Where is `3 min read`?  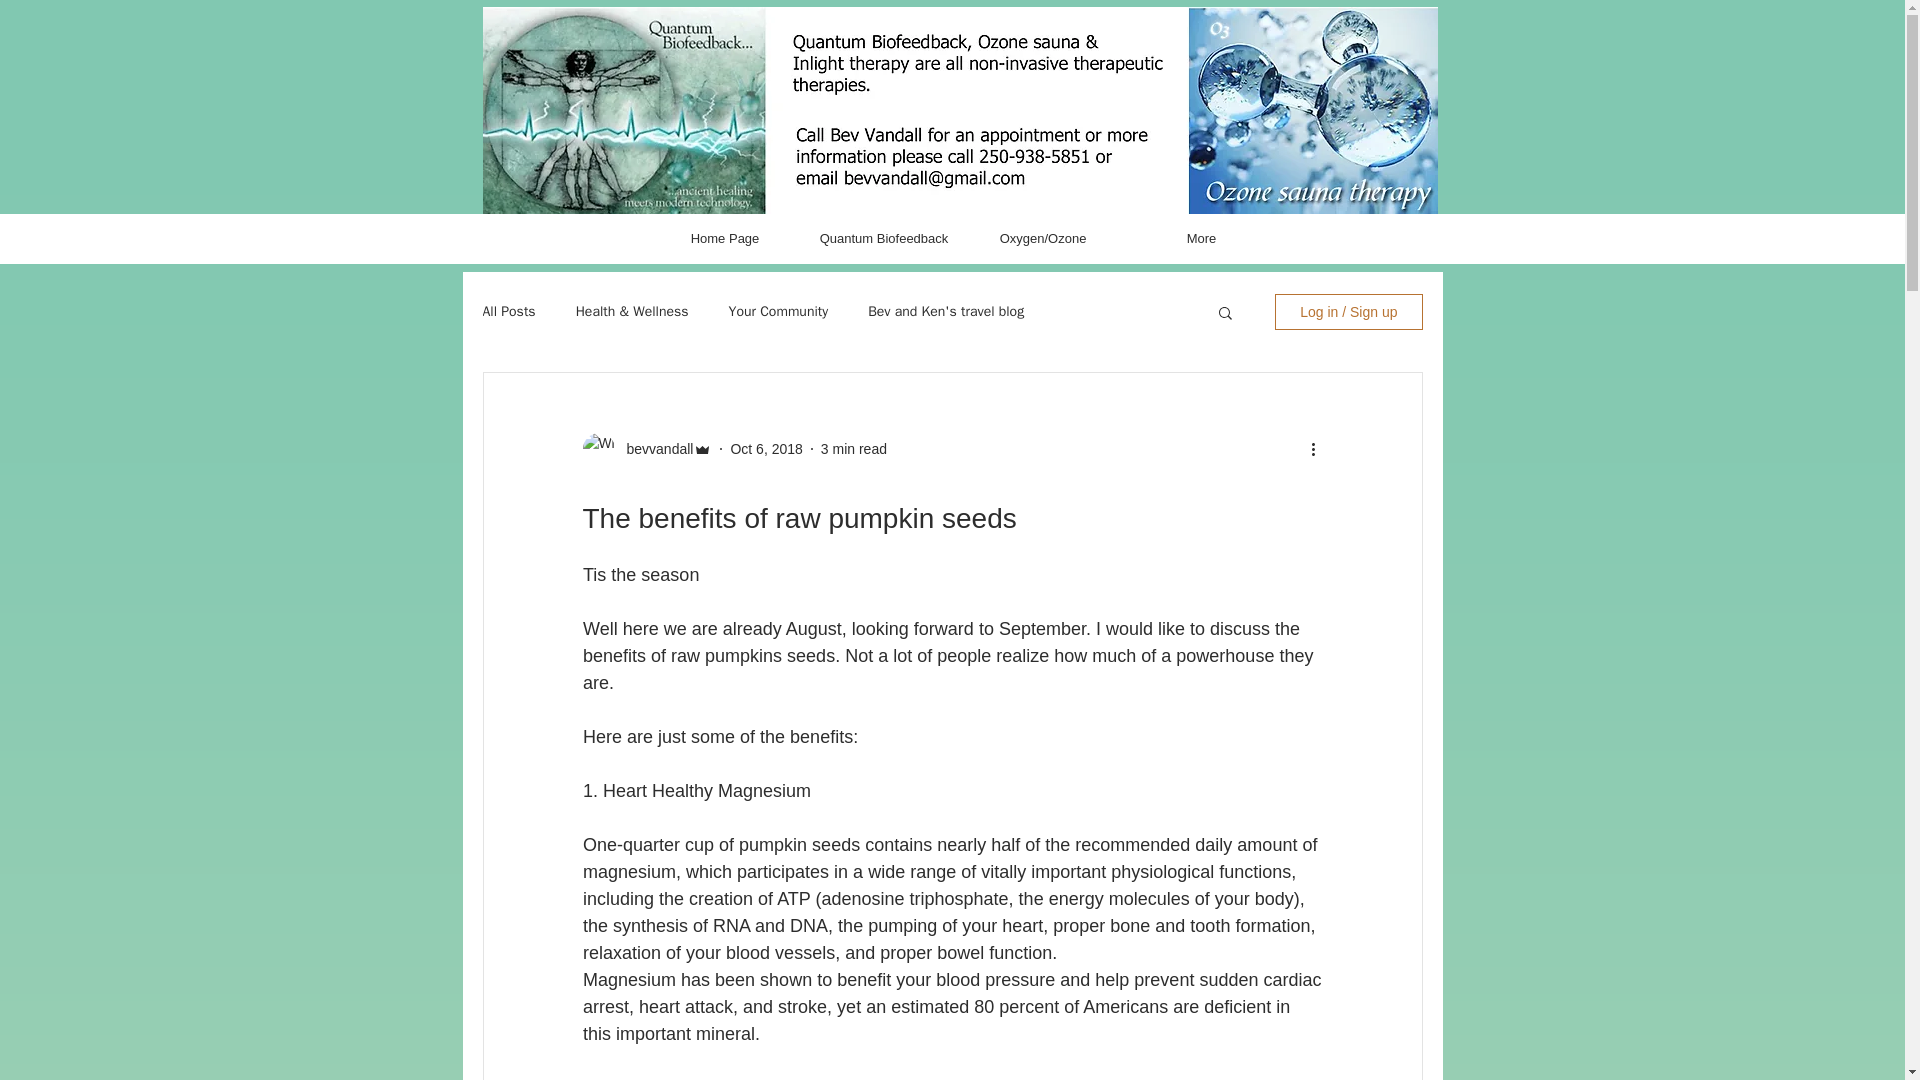 3 min read is located at coordinates (854, 447).